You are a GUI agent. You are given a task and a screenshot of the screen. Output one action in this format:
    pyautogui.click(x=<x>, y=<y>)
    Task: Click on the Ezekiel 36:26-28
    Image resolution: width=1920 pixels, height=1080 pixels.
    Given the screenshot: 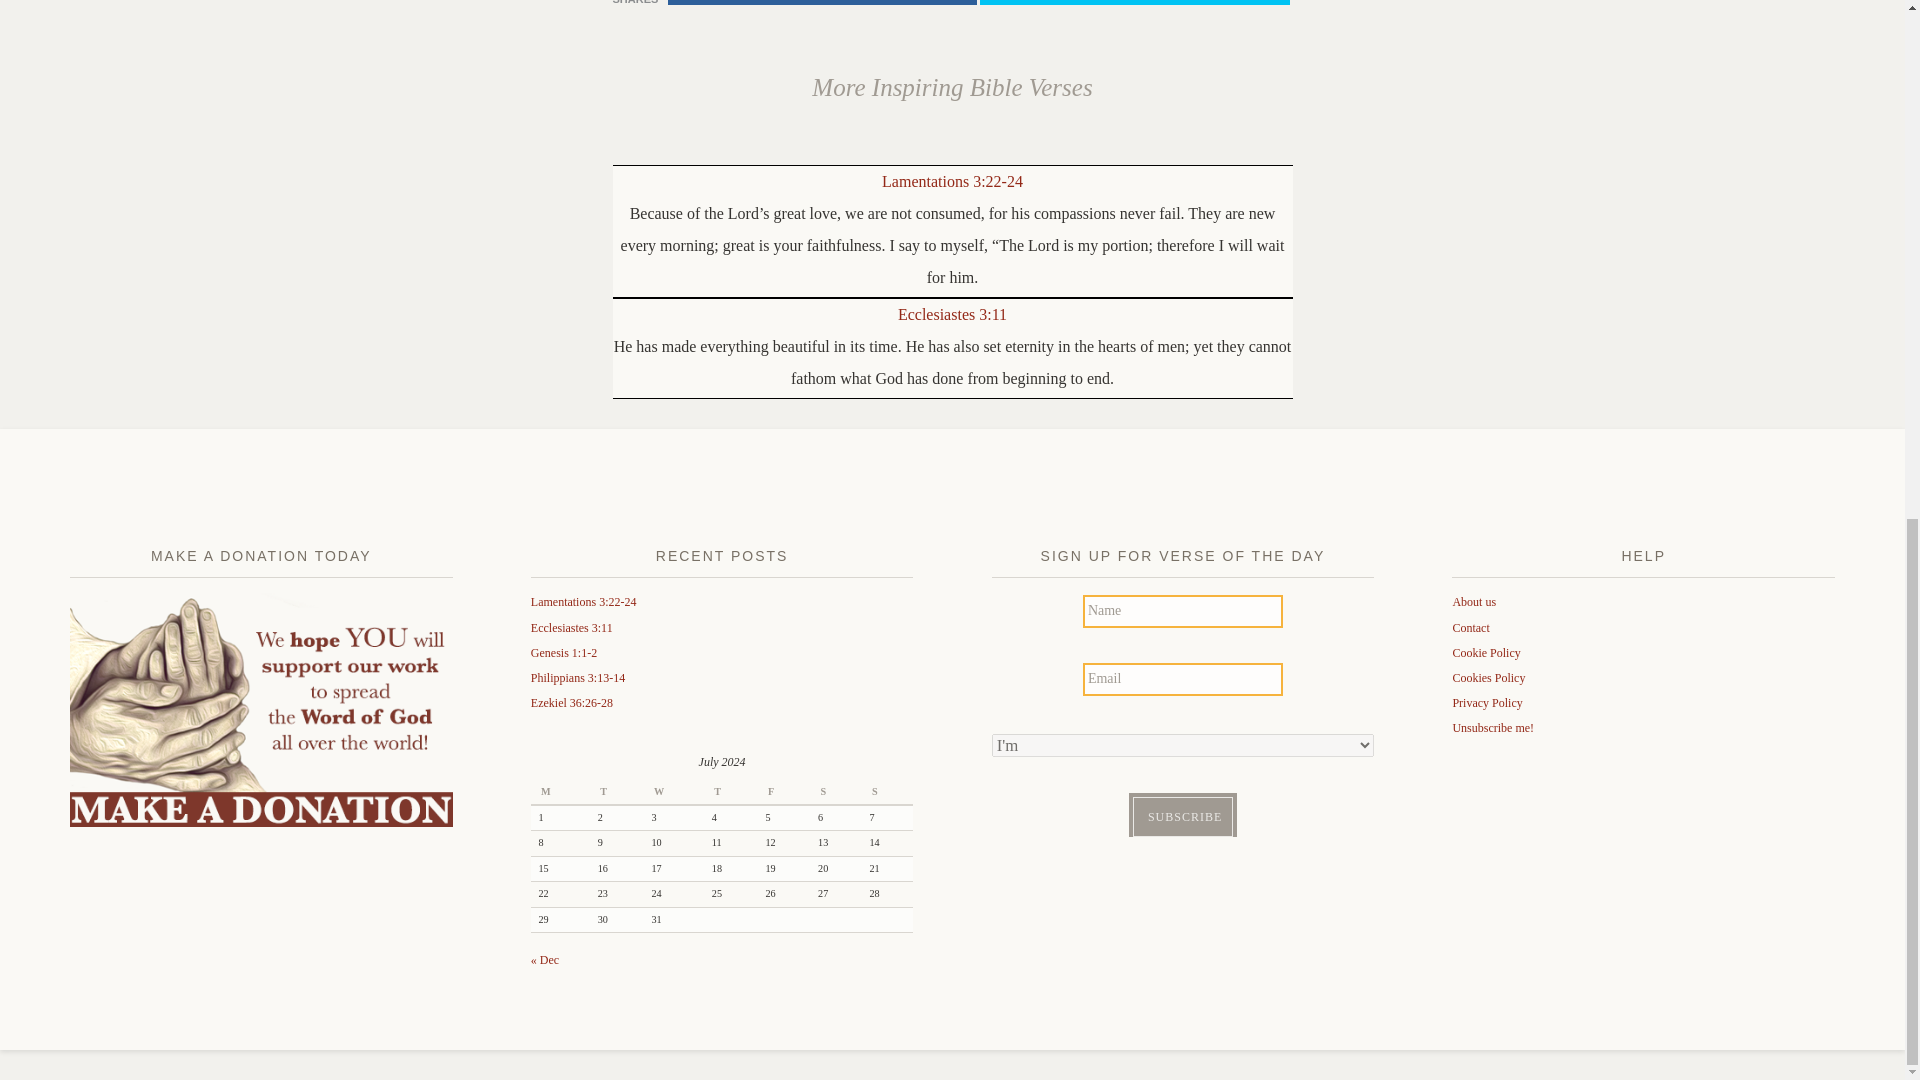 What is the action you would take?
    pyautogui.click(x=572, y=702)
    